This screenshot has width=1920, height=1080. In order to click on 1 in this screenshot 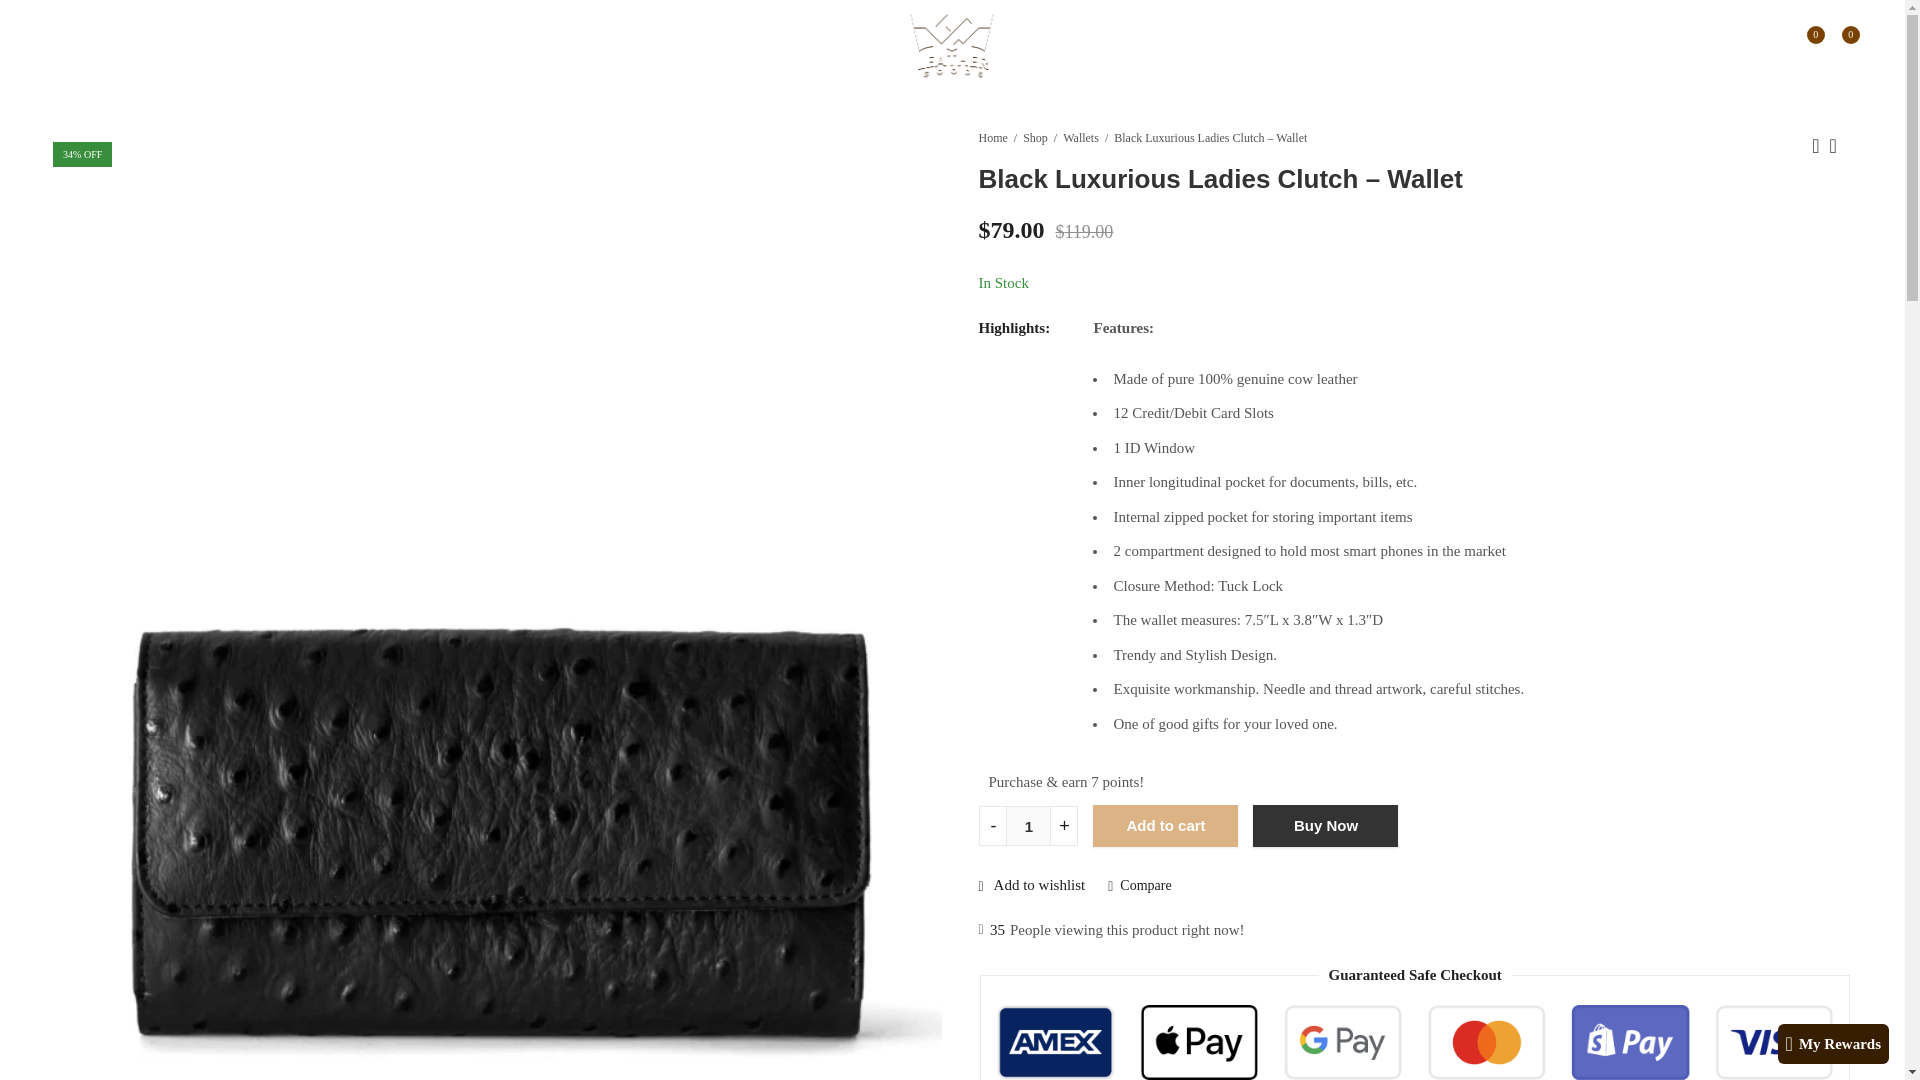, I will do `click(1028, 825)`.